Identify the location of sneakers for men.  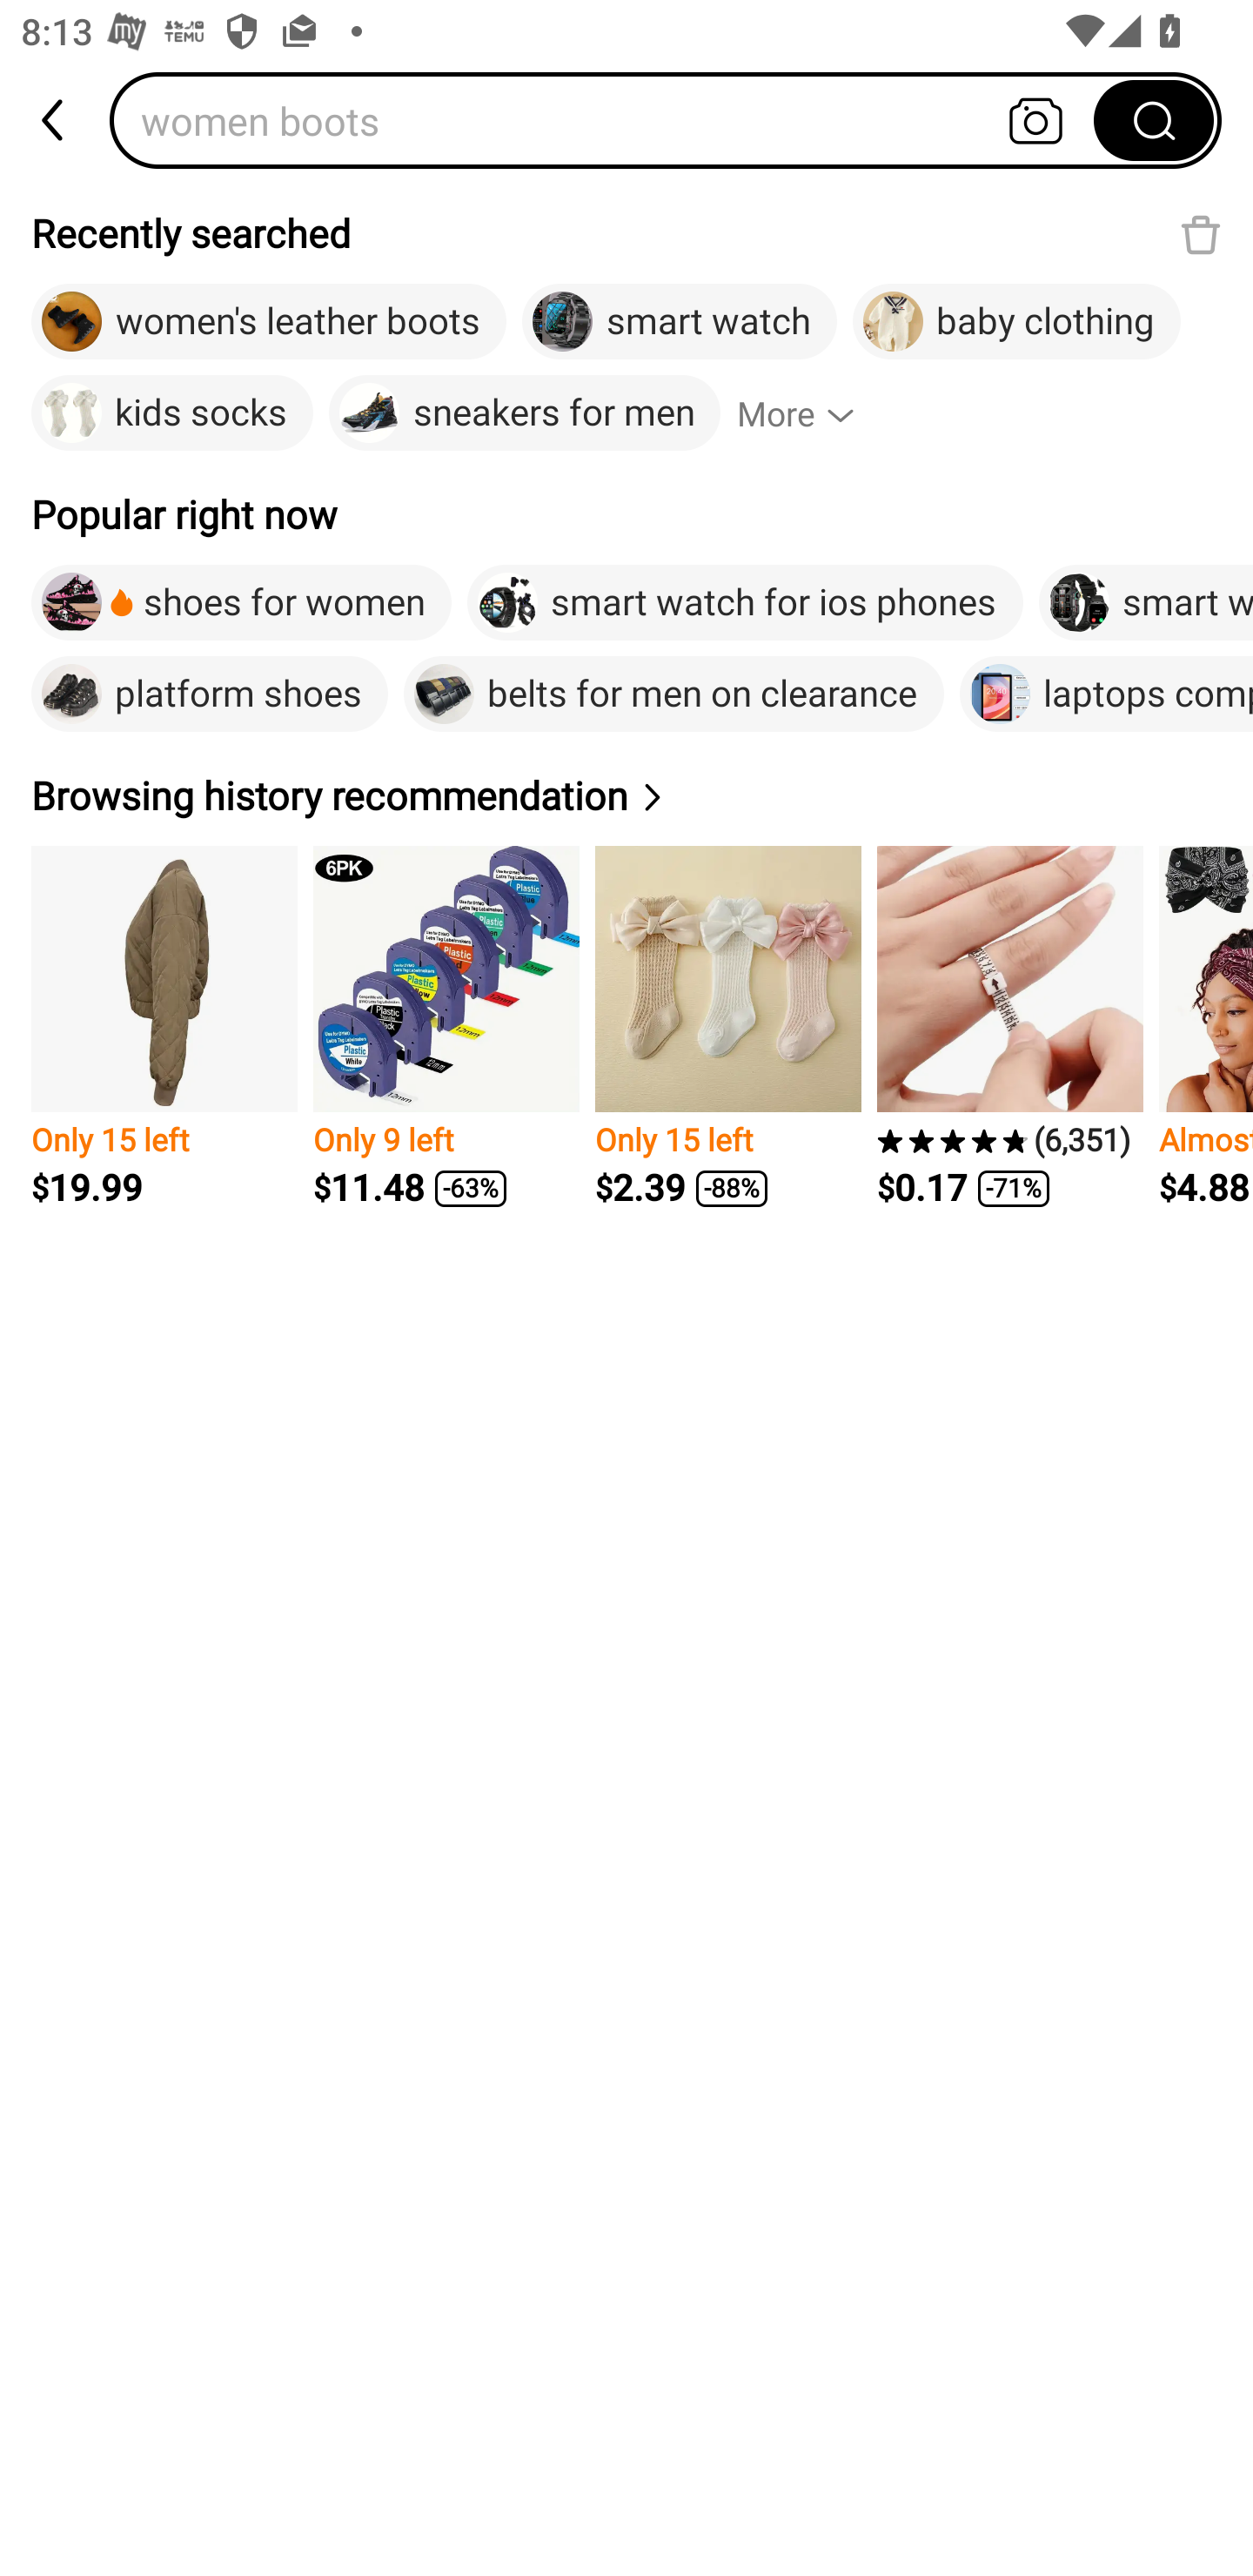
(524, 413).